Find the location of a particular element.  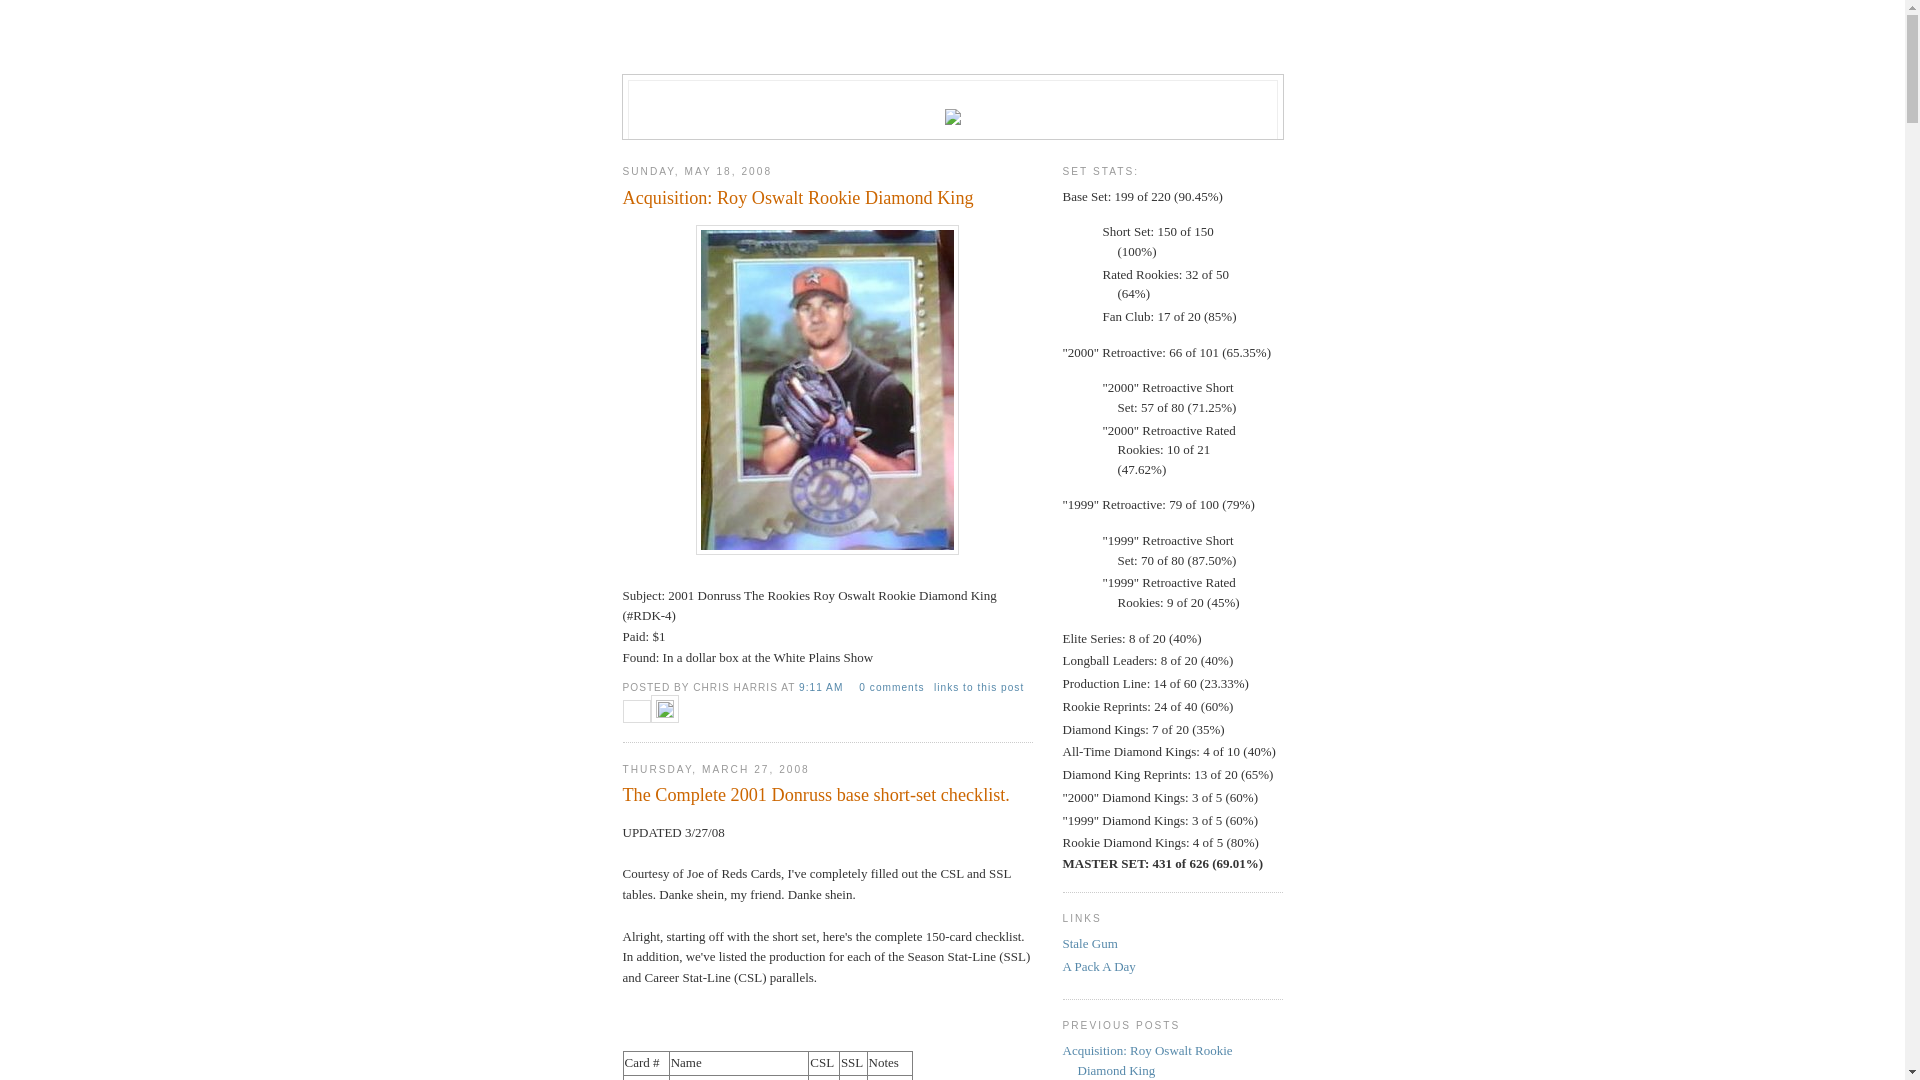

A Pack A Day is located at coordinates (1098, 966).